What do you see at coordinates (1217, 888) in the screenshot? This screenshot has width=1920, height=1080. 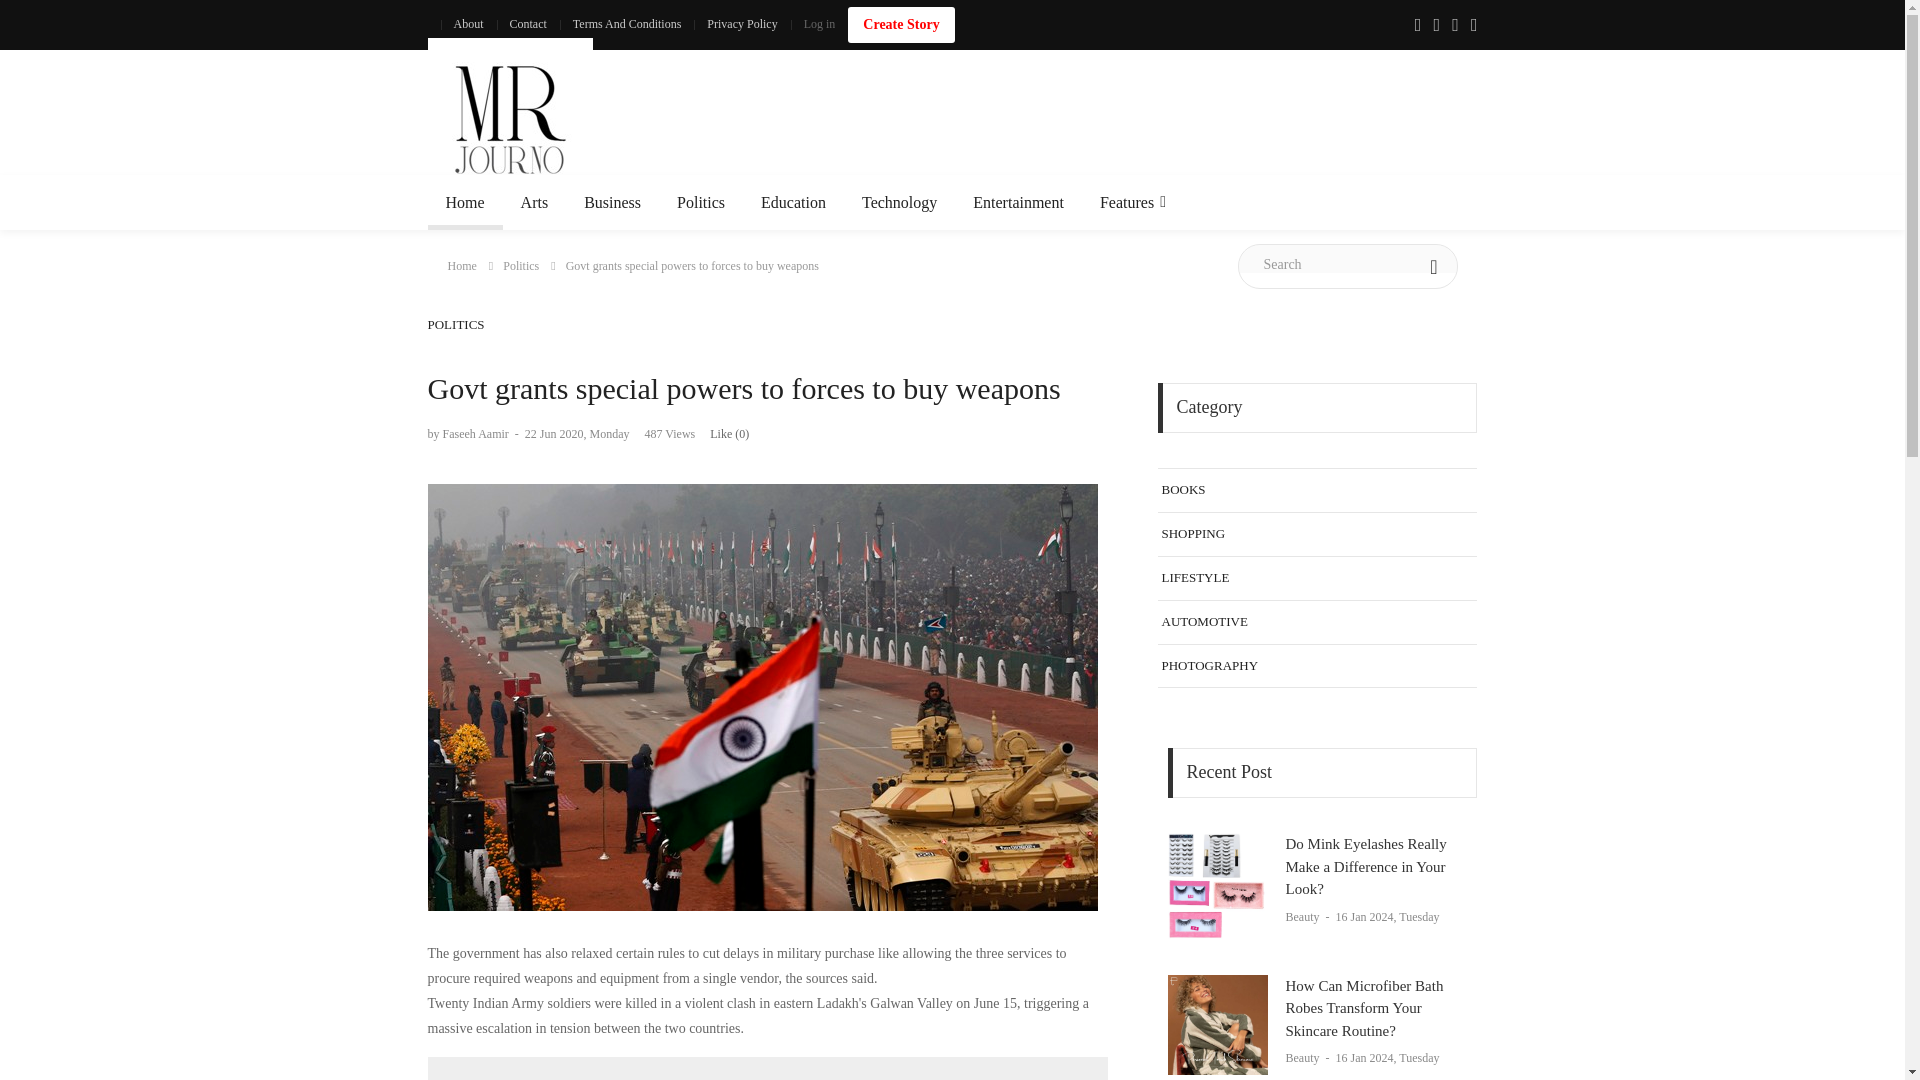 I see `Do Mink Eyelashes Really Make a Difference in Your Look?` at bounding box center [1217, 888].